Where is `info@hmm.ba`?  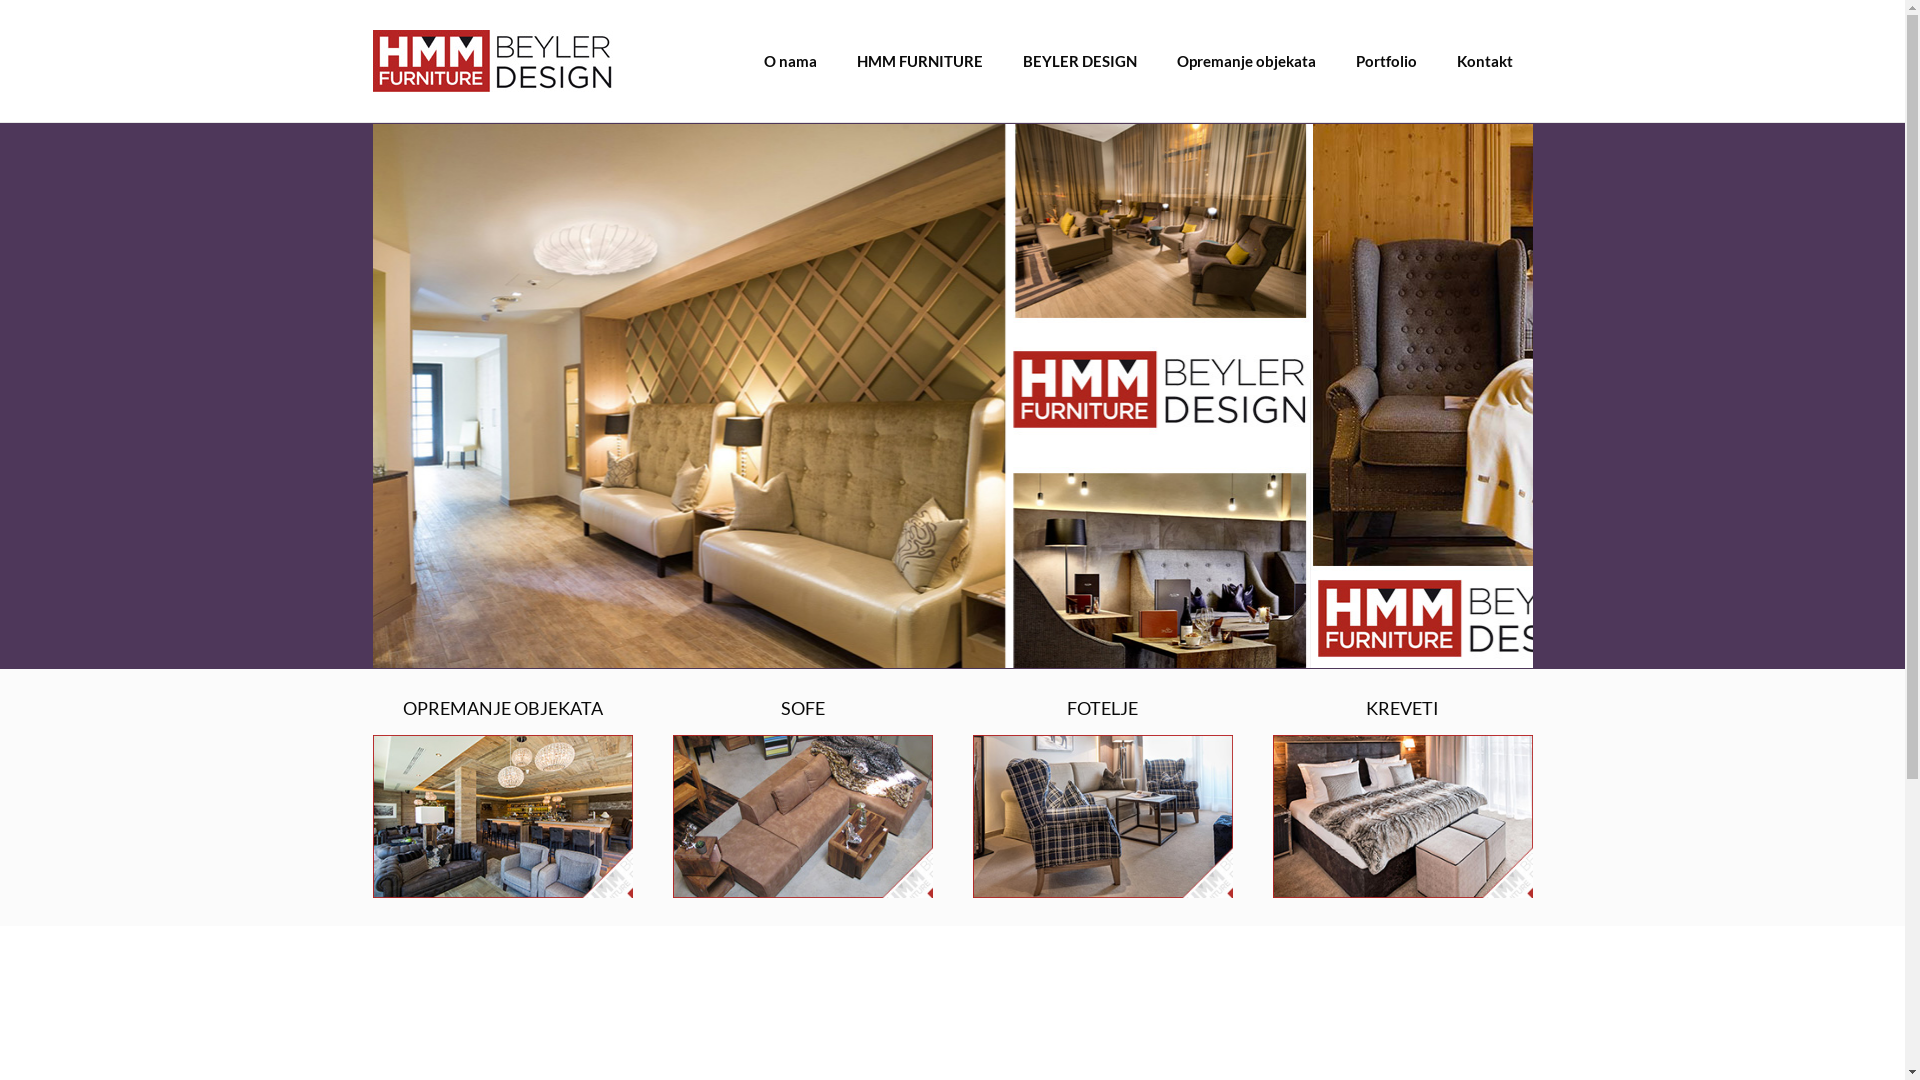 info@hmm.ba is located at coordinates (1050, 958).